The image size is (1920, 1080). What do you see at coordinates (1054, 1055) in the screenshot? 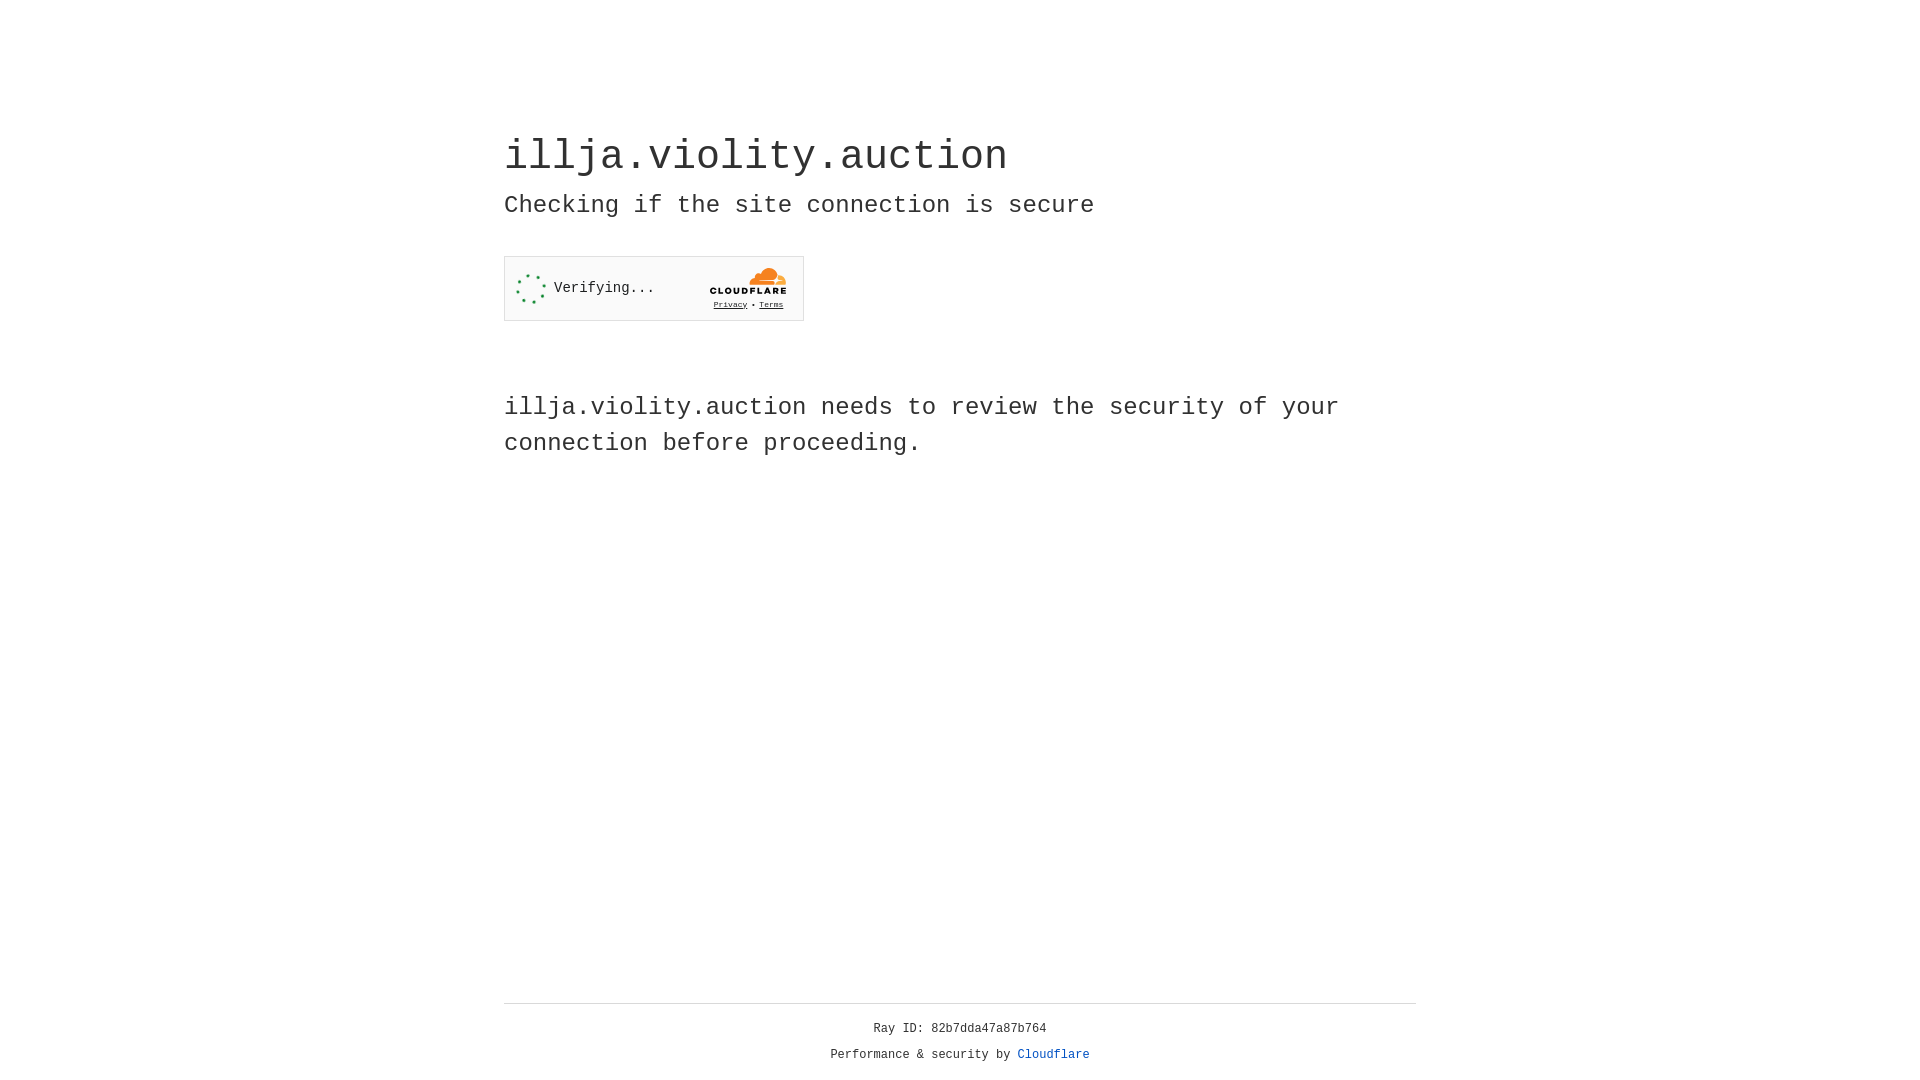
I see `Cloudflare` at bounding box center [1054, 1055].